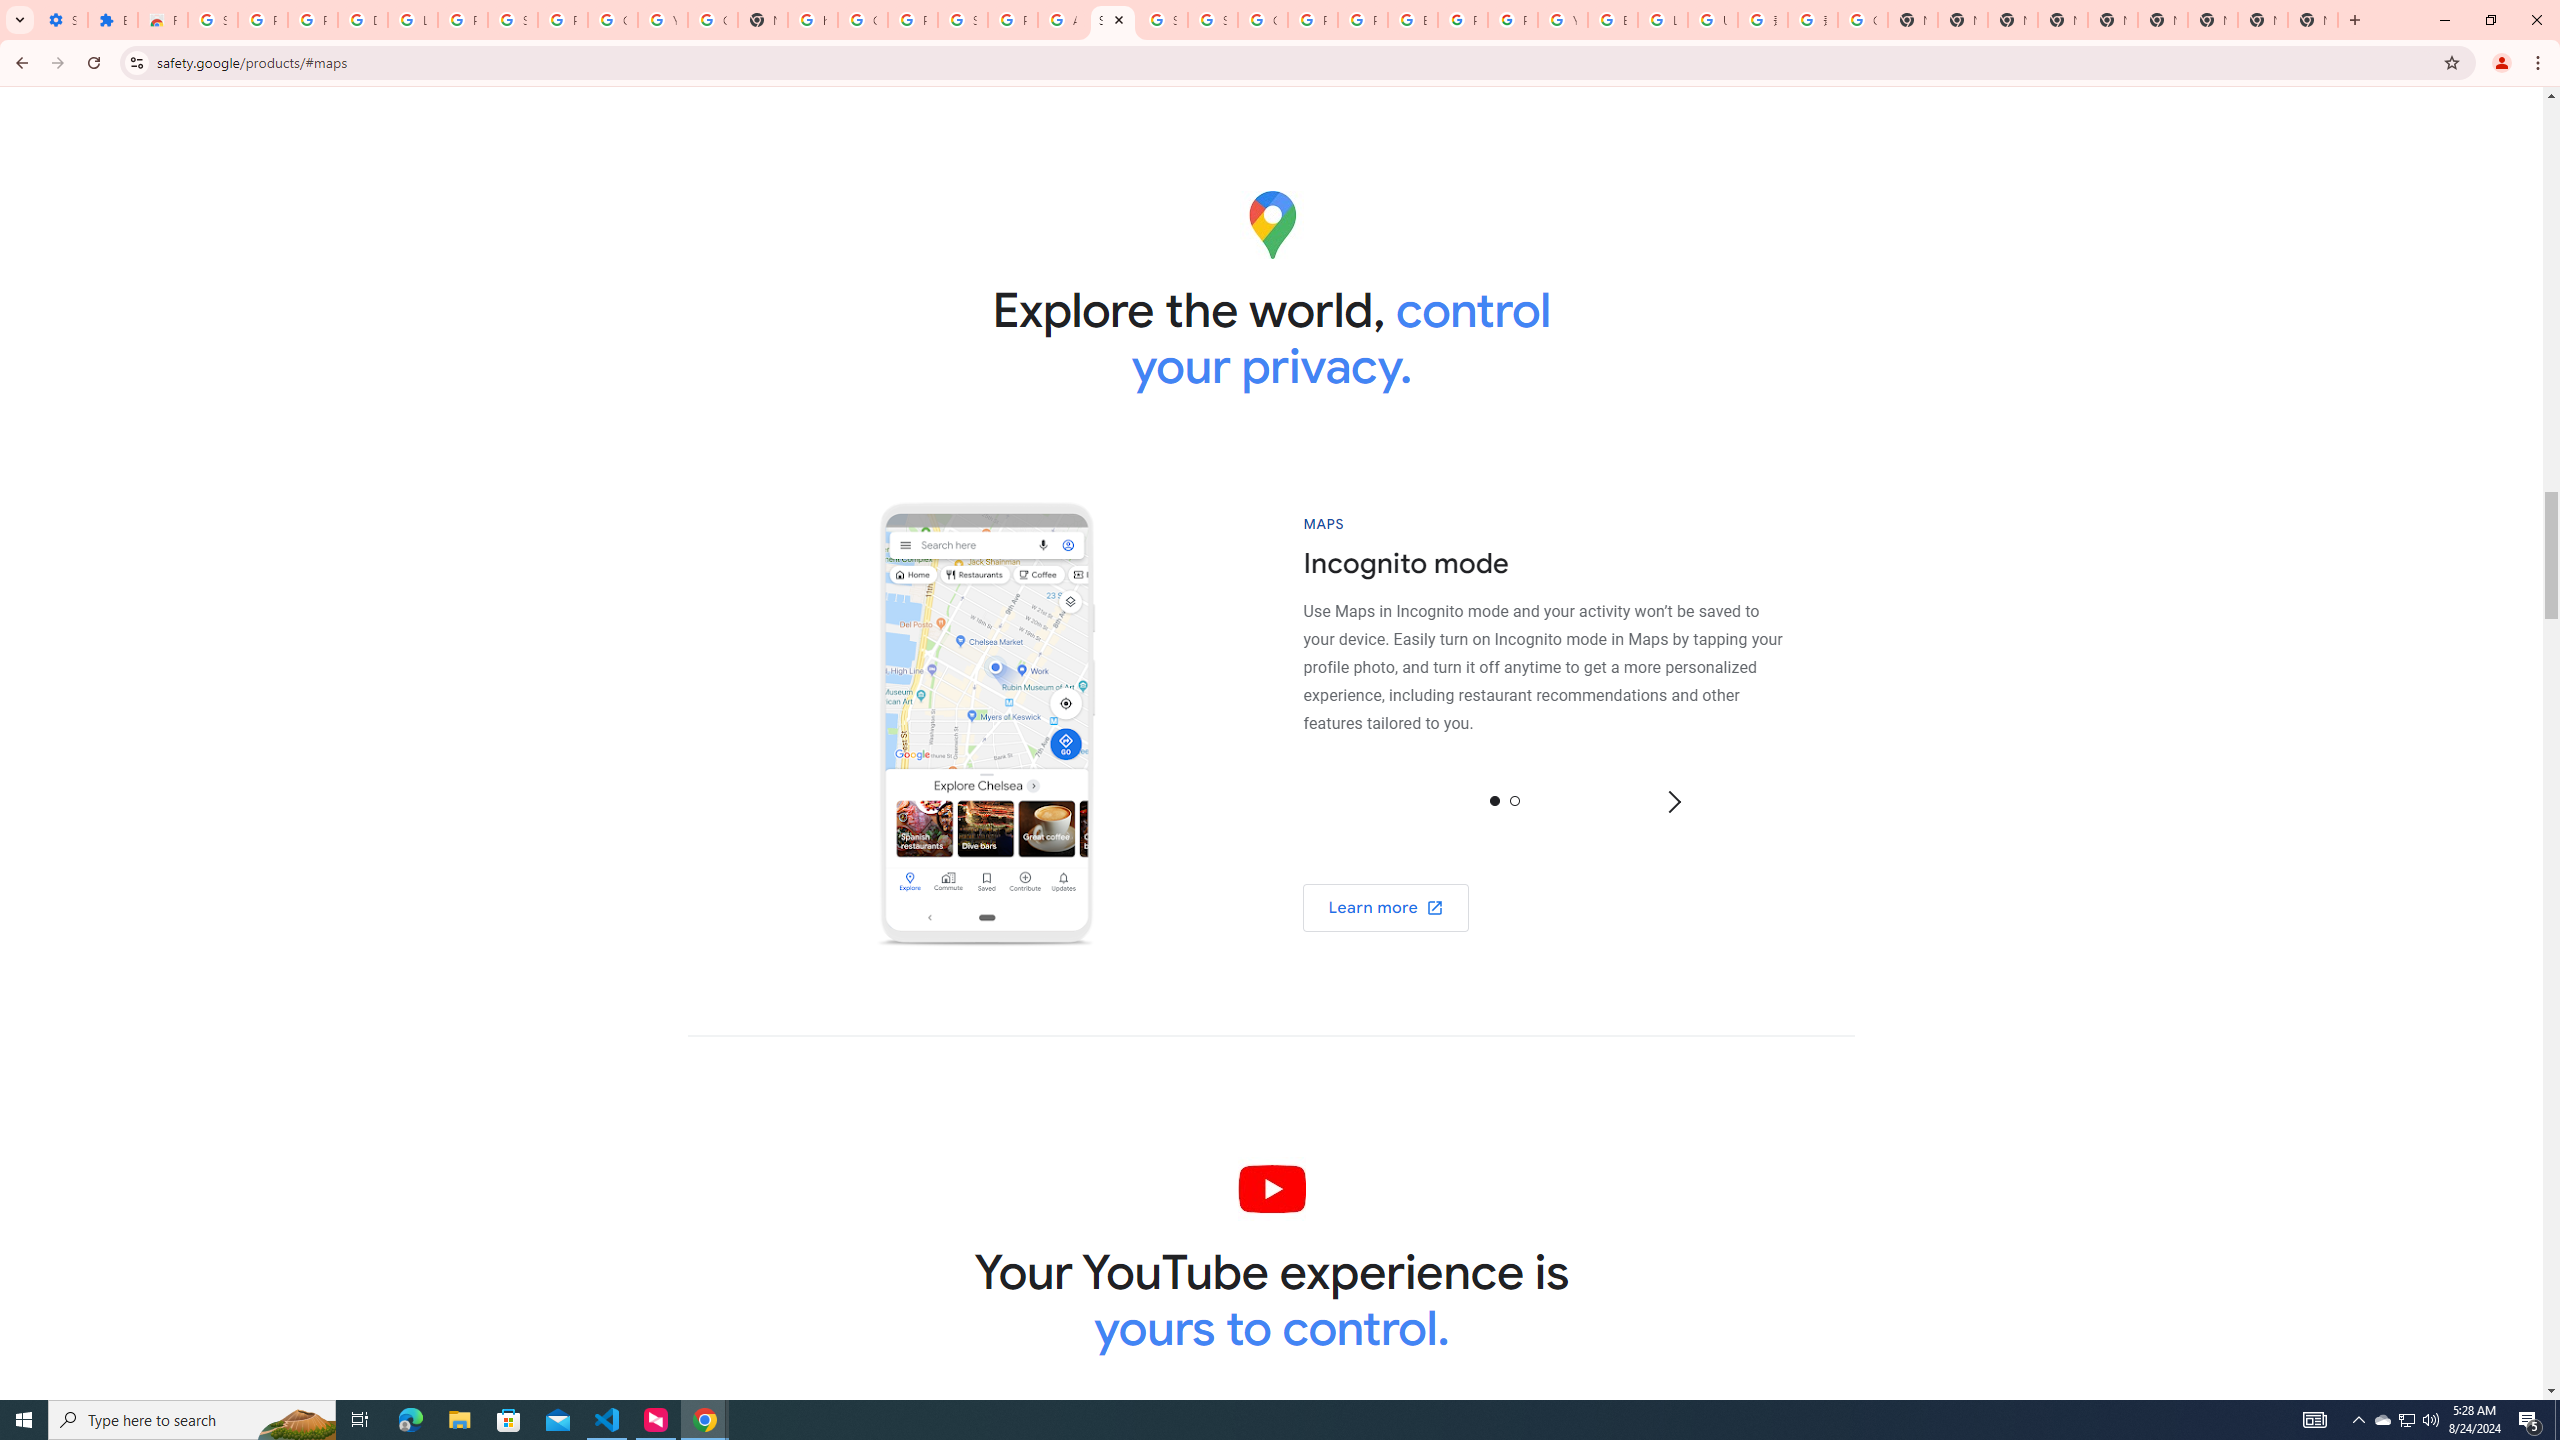 The height and width of the screenshot is (1440, 2560). I want to click on The YouTube logo, so click(1270, 1188).